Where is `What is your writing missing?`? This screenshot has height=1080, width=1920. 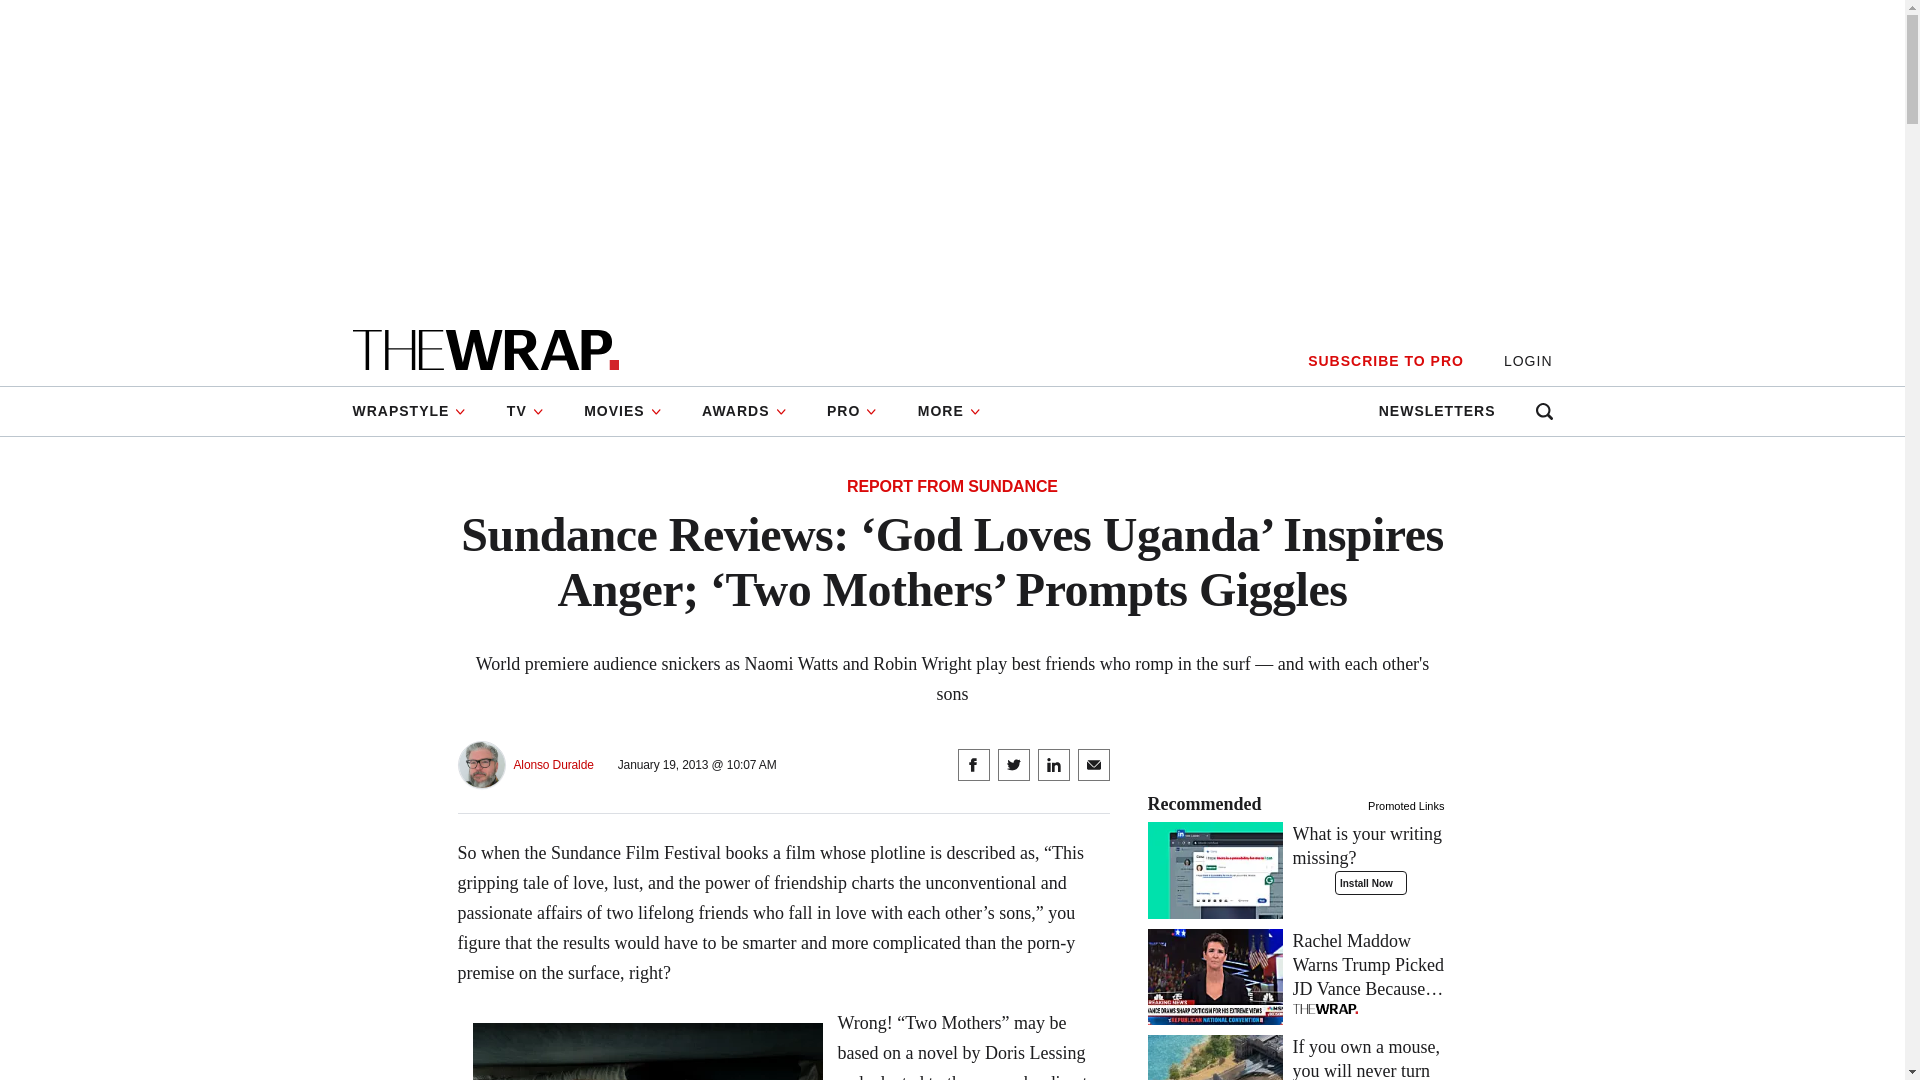 What is your writing missing? is located at coordinates (1298, 859).